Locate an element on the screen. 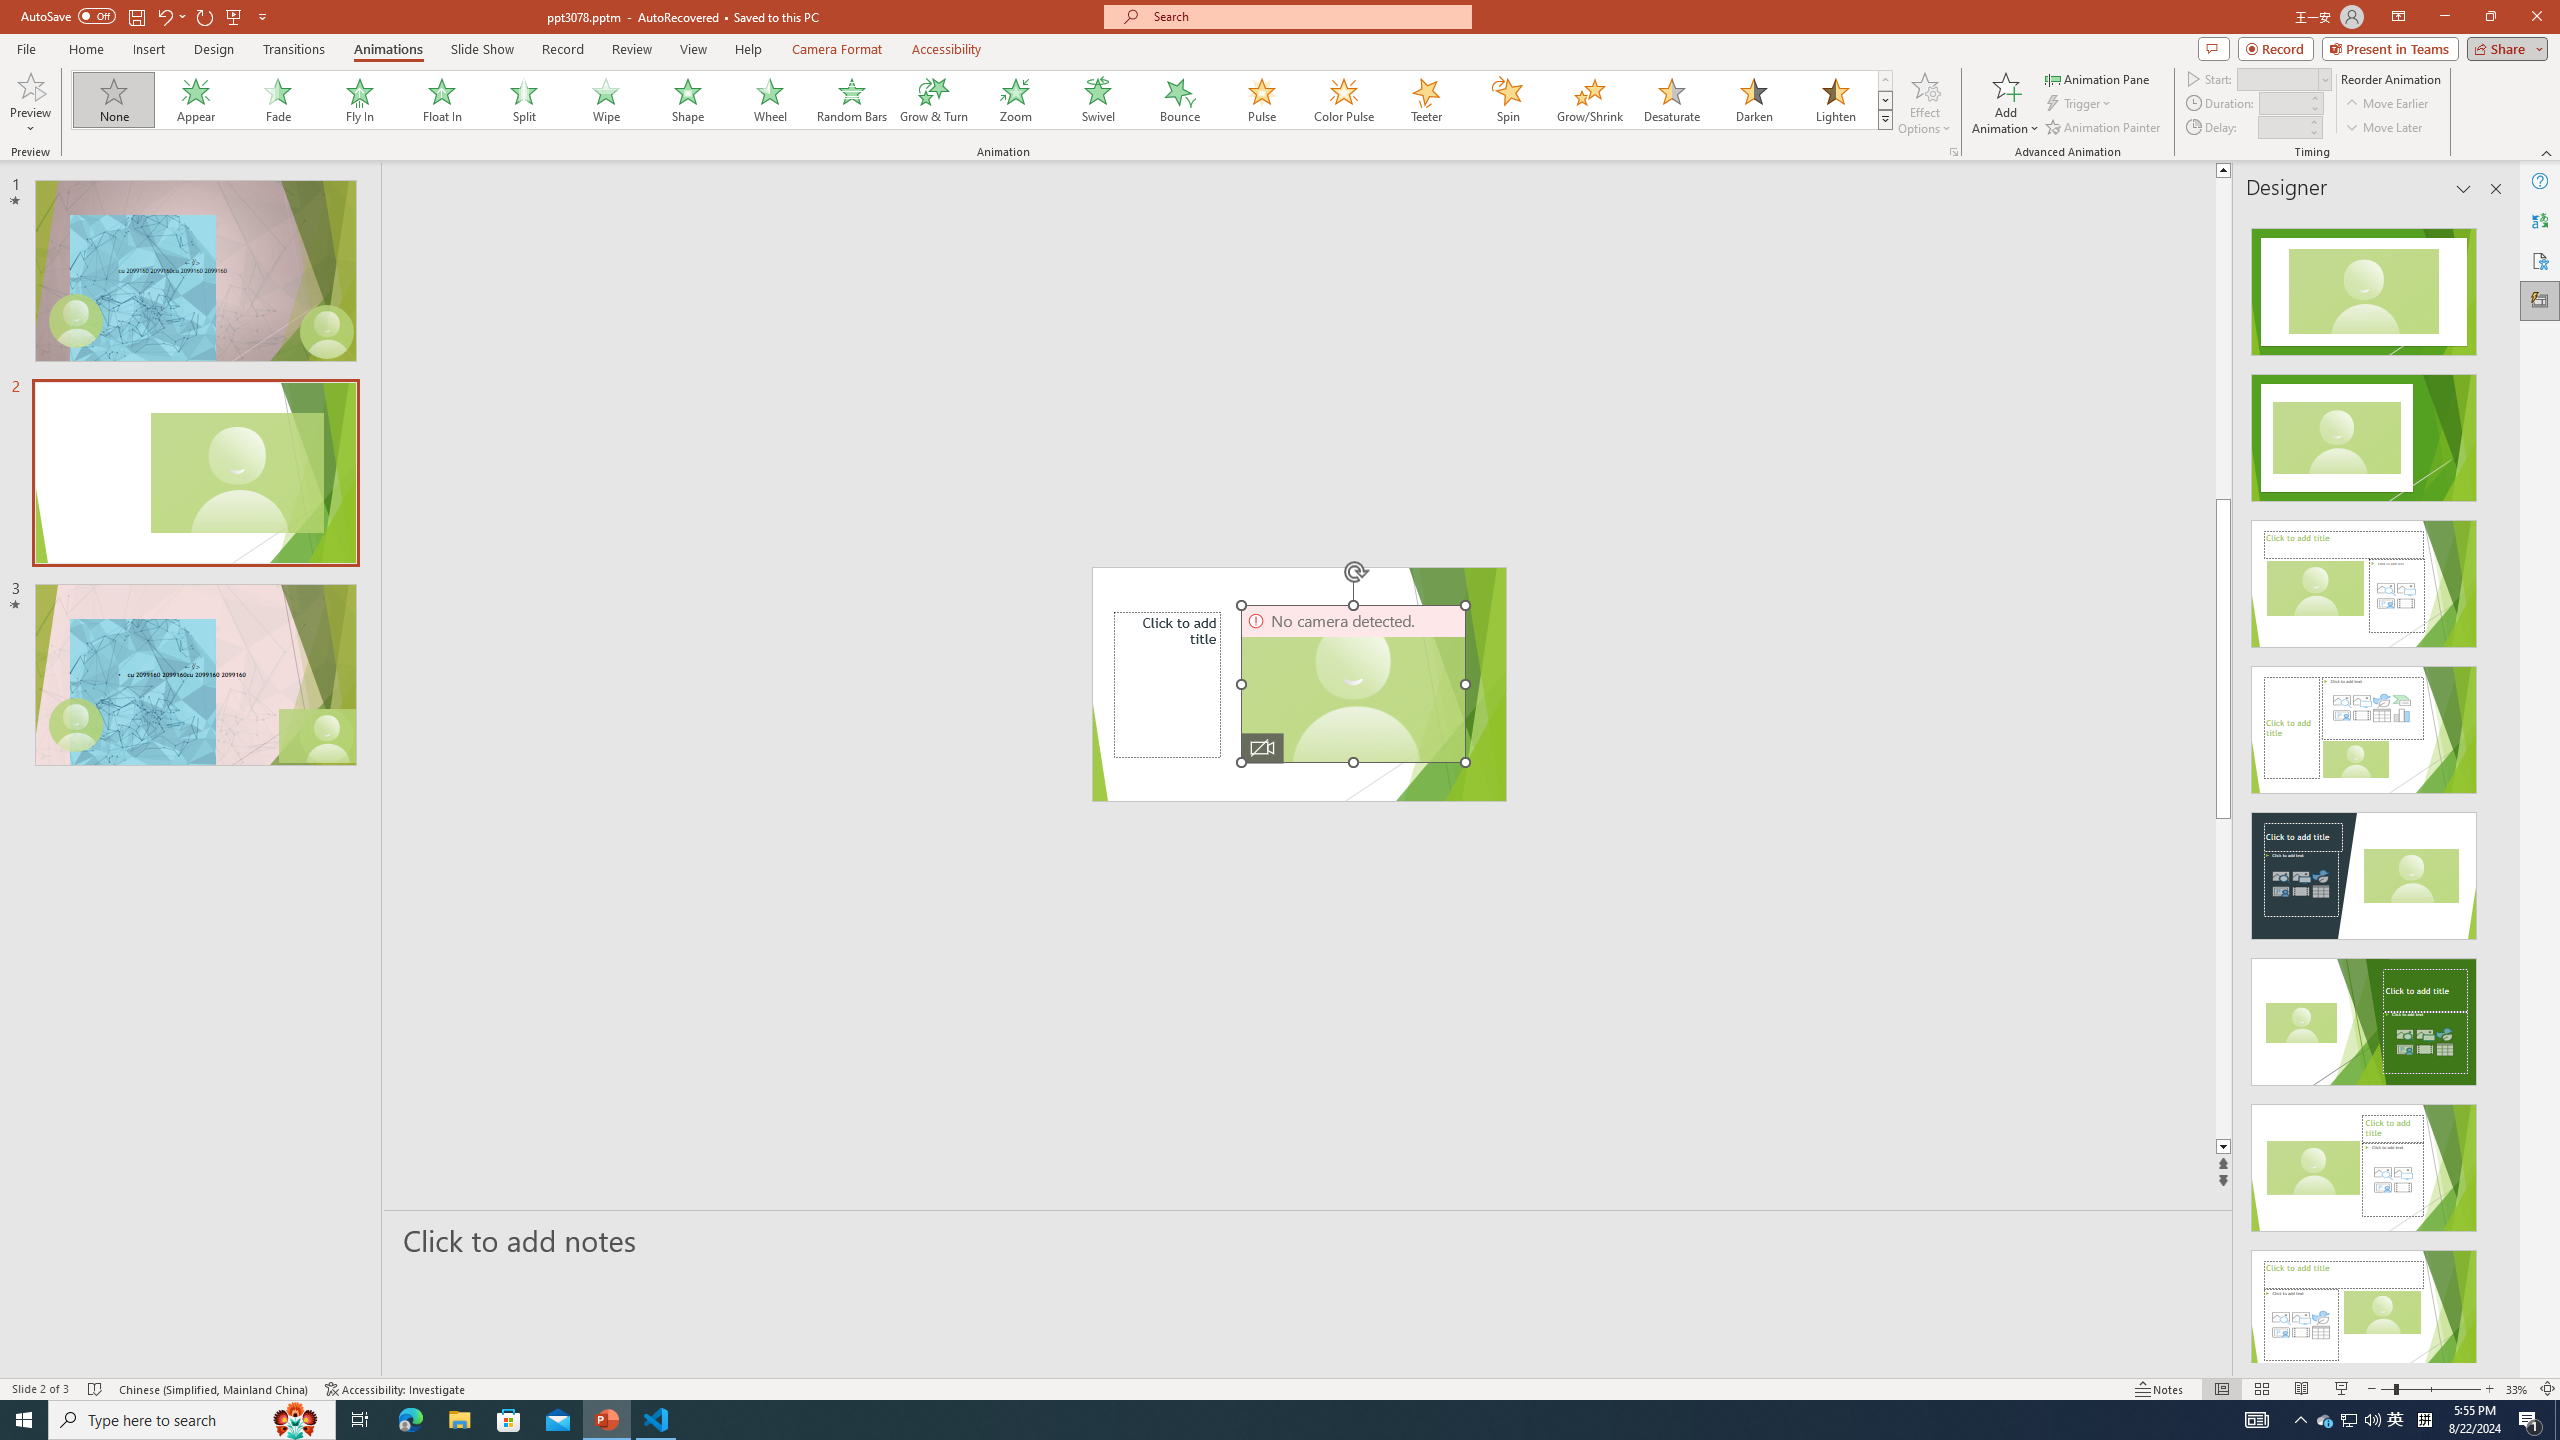 Image resolution: width=2560 pixels, height=1440 pixels. AutomationID: AnimationGallery is located at coordinates (982, 100).